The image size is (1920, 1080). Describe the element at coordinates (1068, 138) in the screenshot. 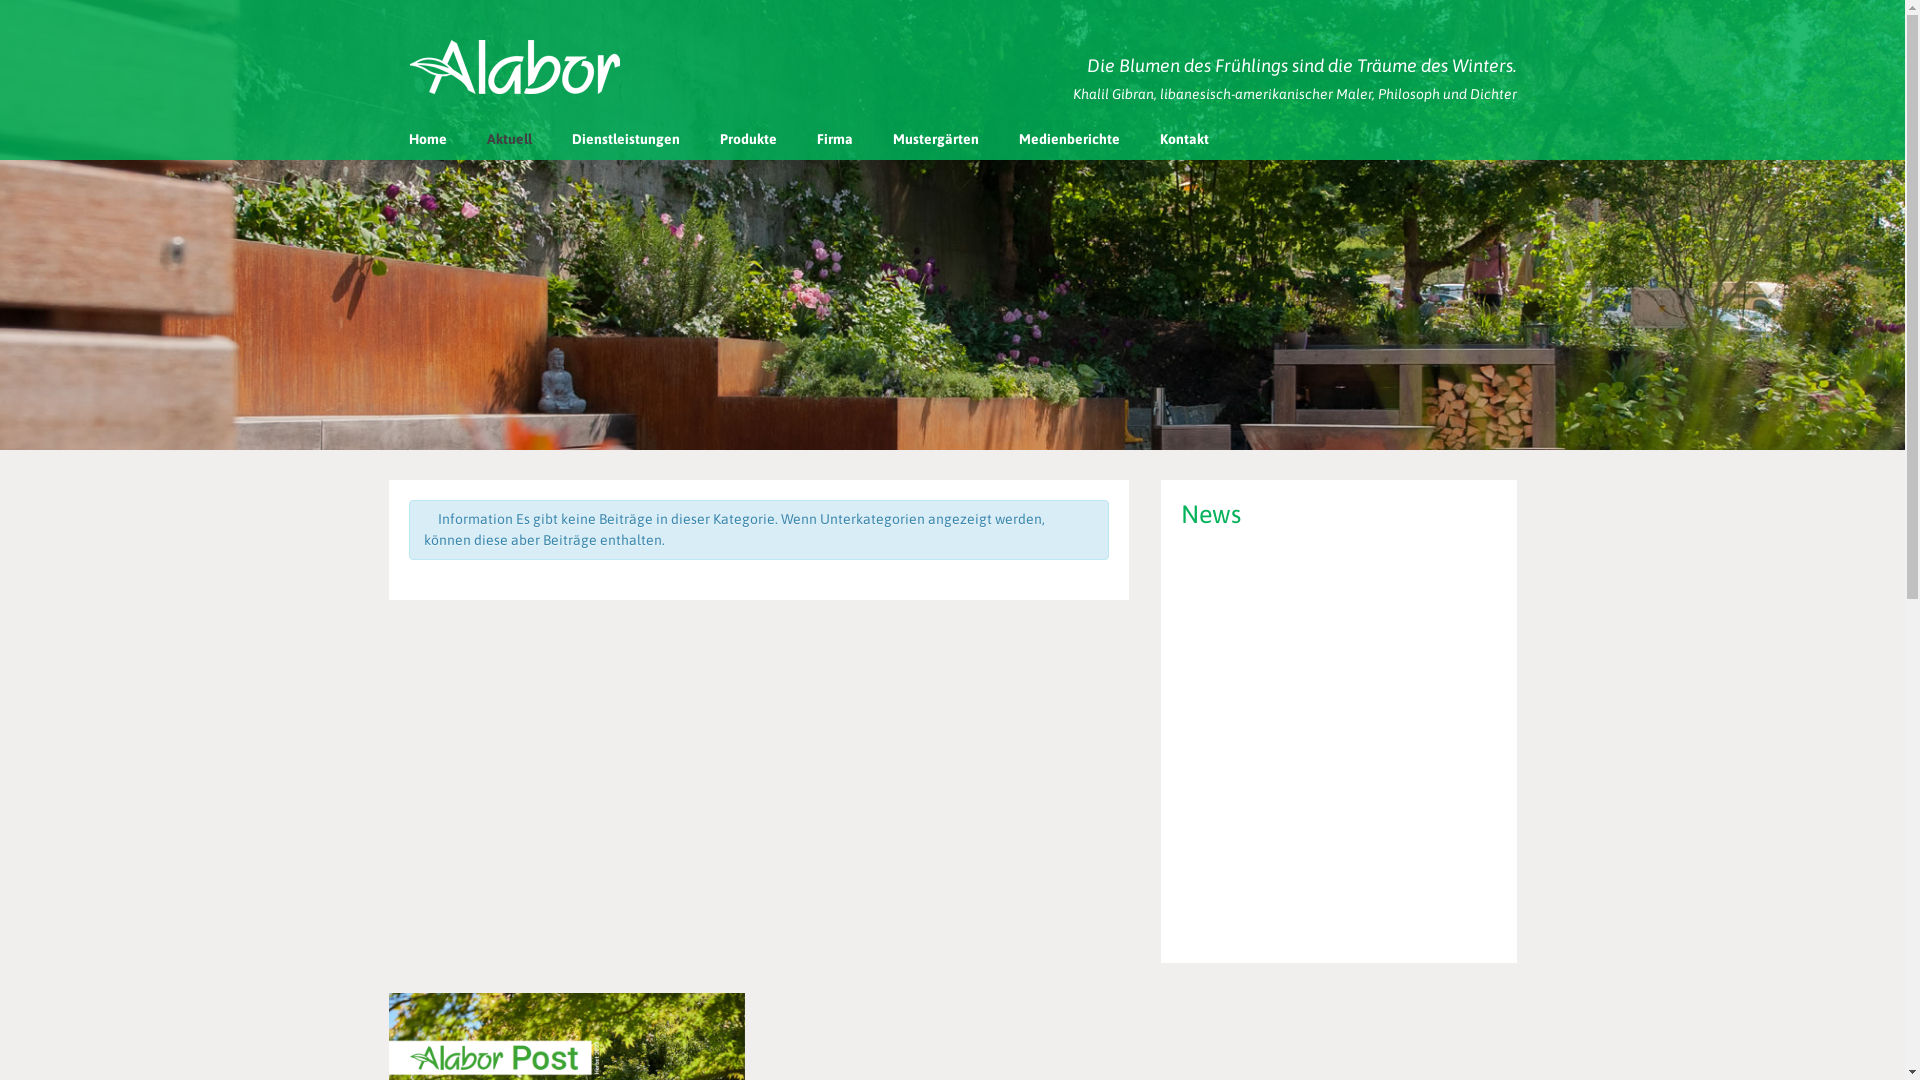

I see `Medienberichte` at that location.